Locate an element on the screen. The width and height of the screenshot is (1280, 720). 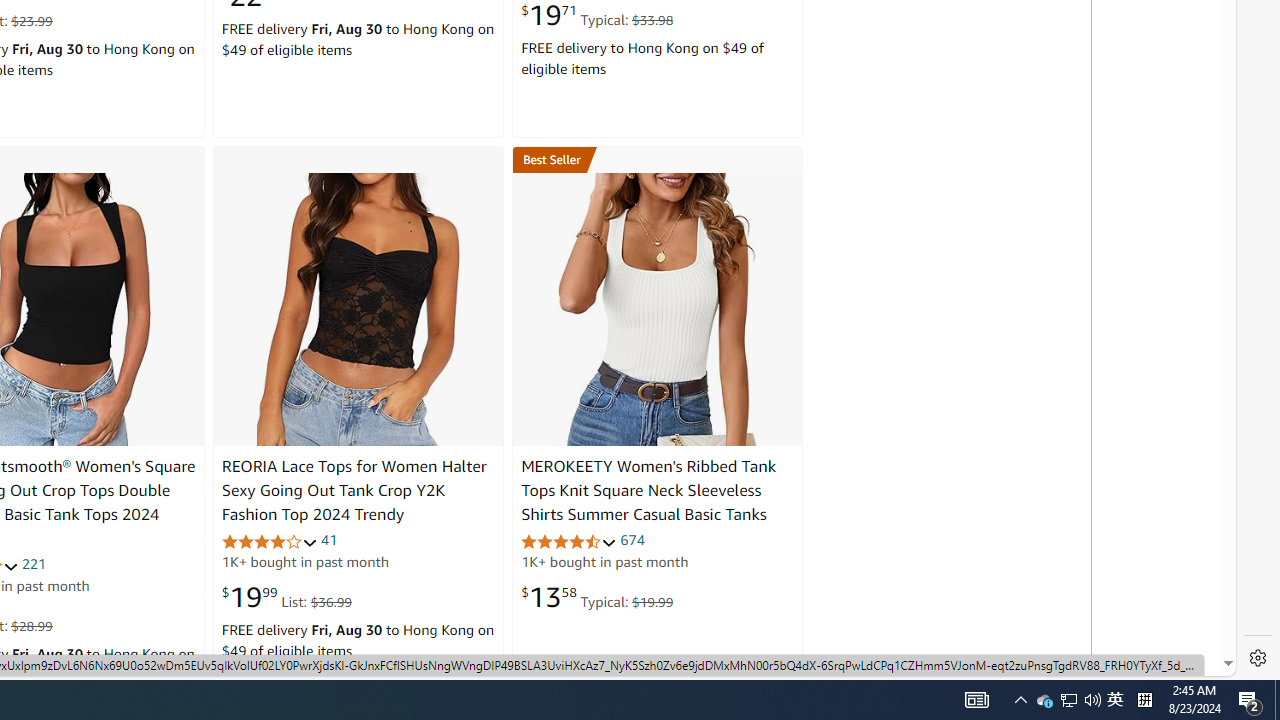
4.0 out of 5 stars is located at coordinates (269, 542).